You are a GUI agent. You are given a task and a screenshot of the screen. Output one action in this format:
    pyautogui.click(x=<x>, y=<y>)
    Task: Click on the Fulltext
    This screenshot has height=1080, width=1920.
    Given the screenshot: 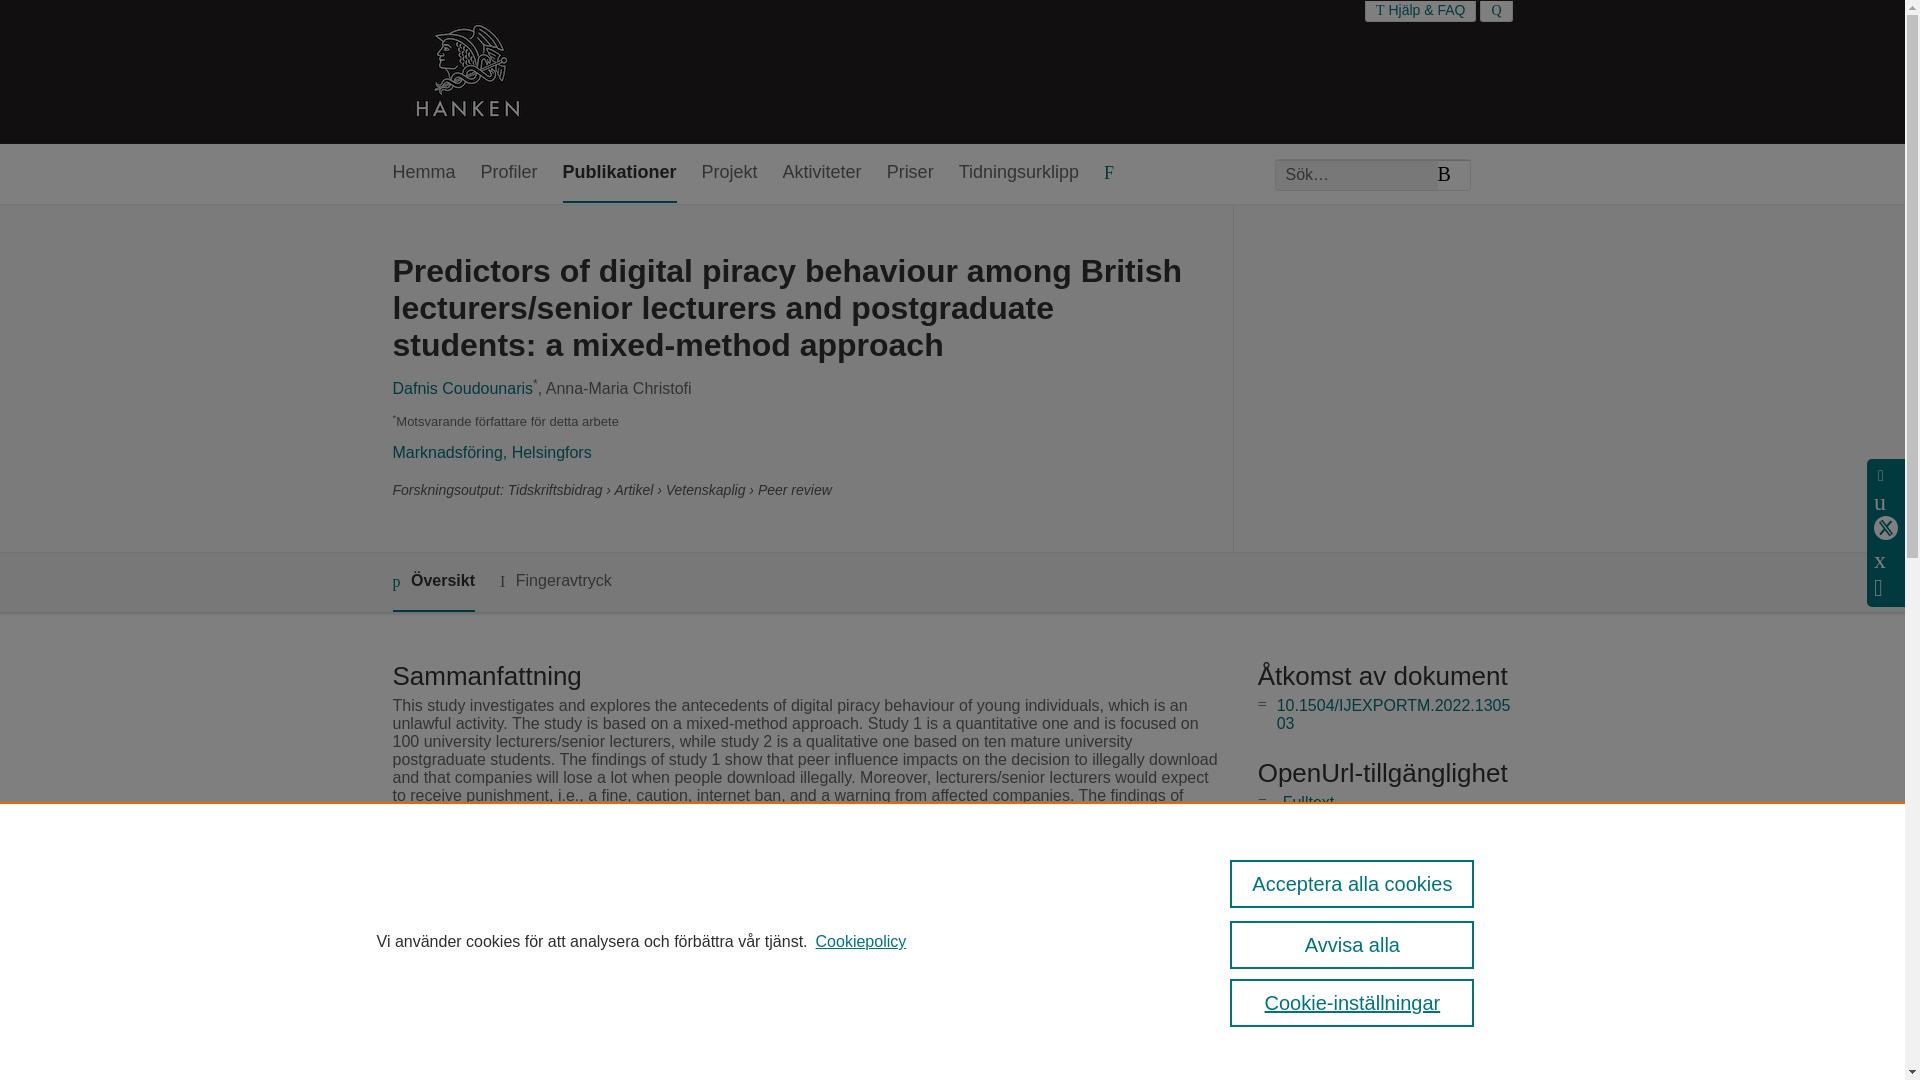 What is the action you would take?
    pyautogui.click(x=1308, y=802)
    